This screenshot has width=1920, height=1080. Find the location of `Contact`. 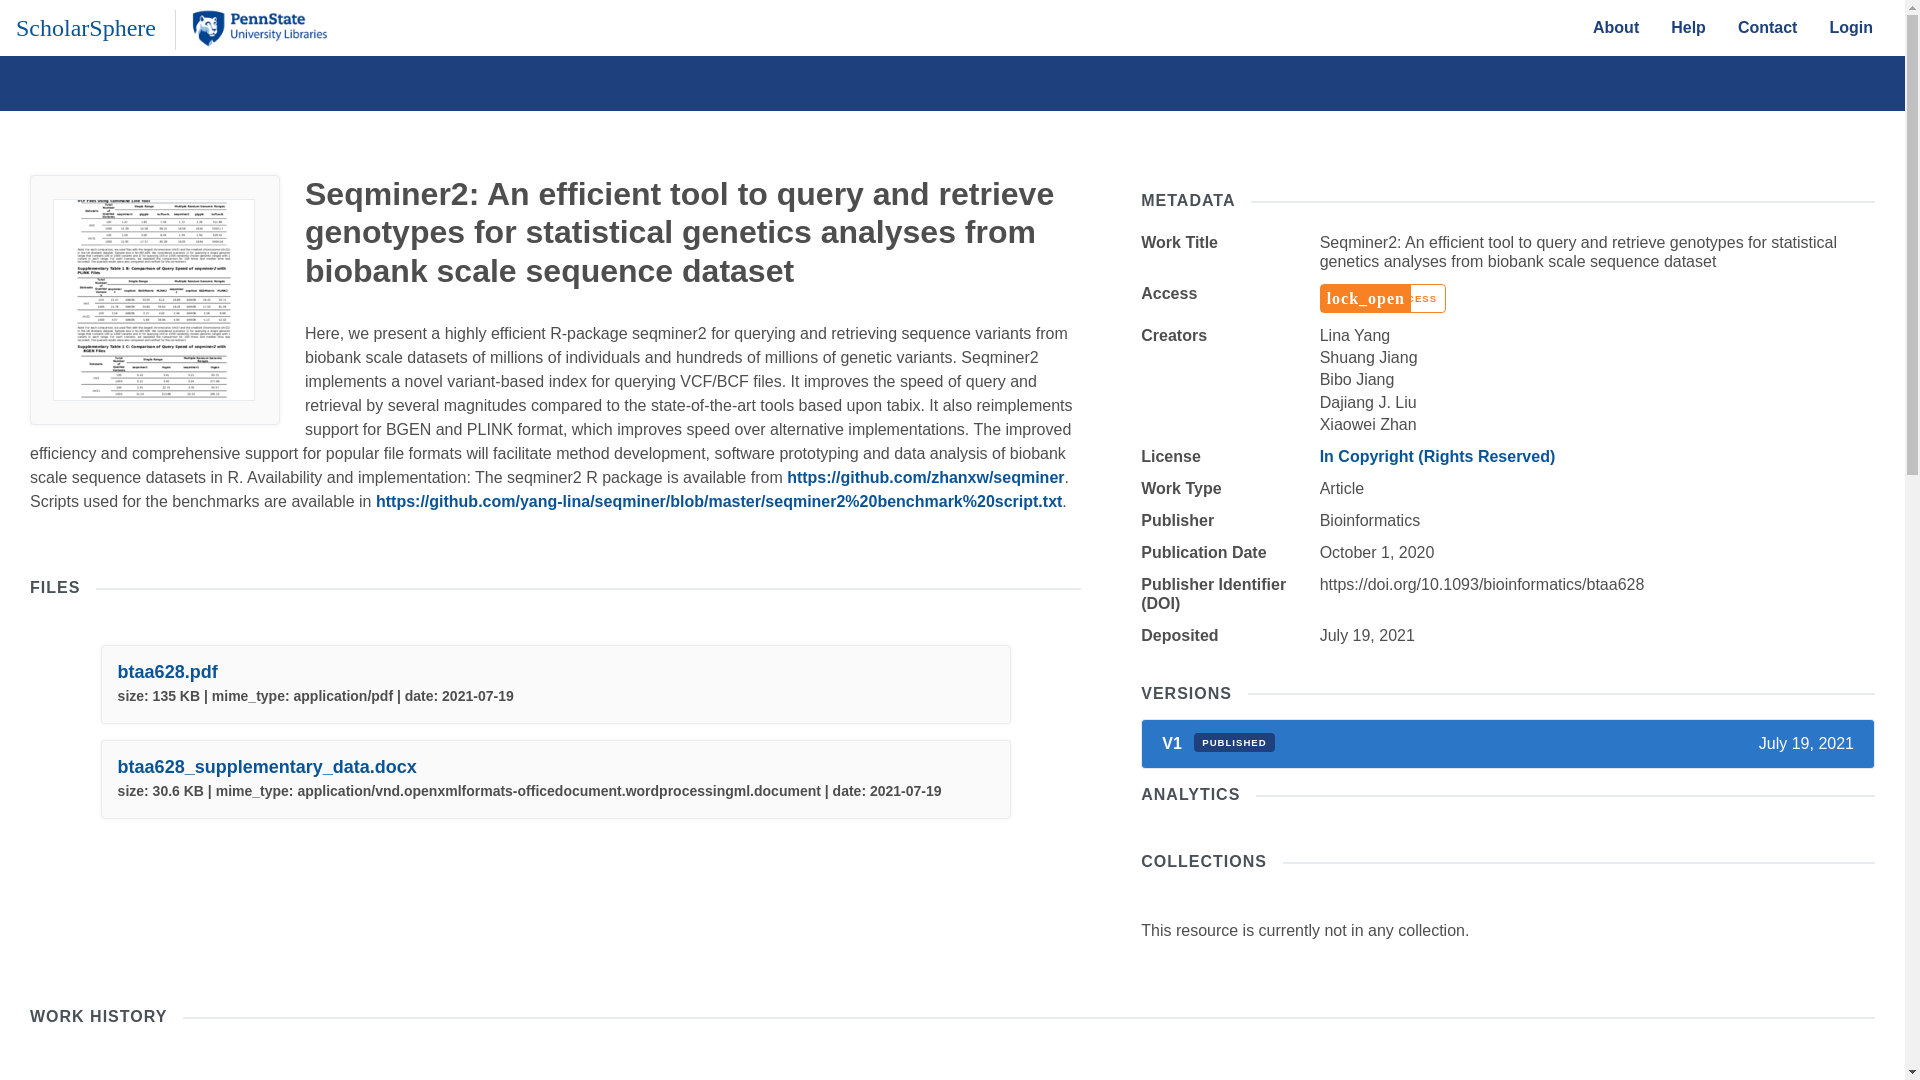

Contact is located at coordinates (1768, 27).